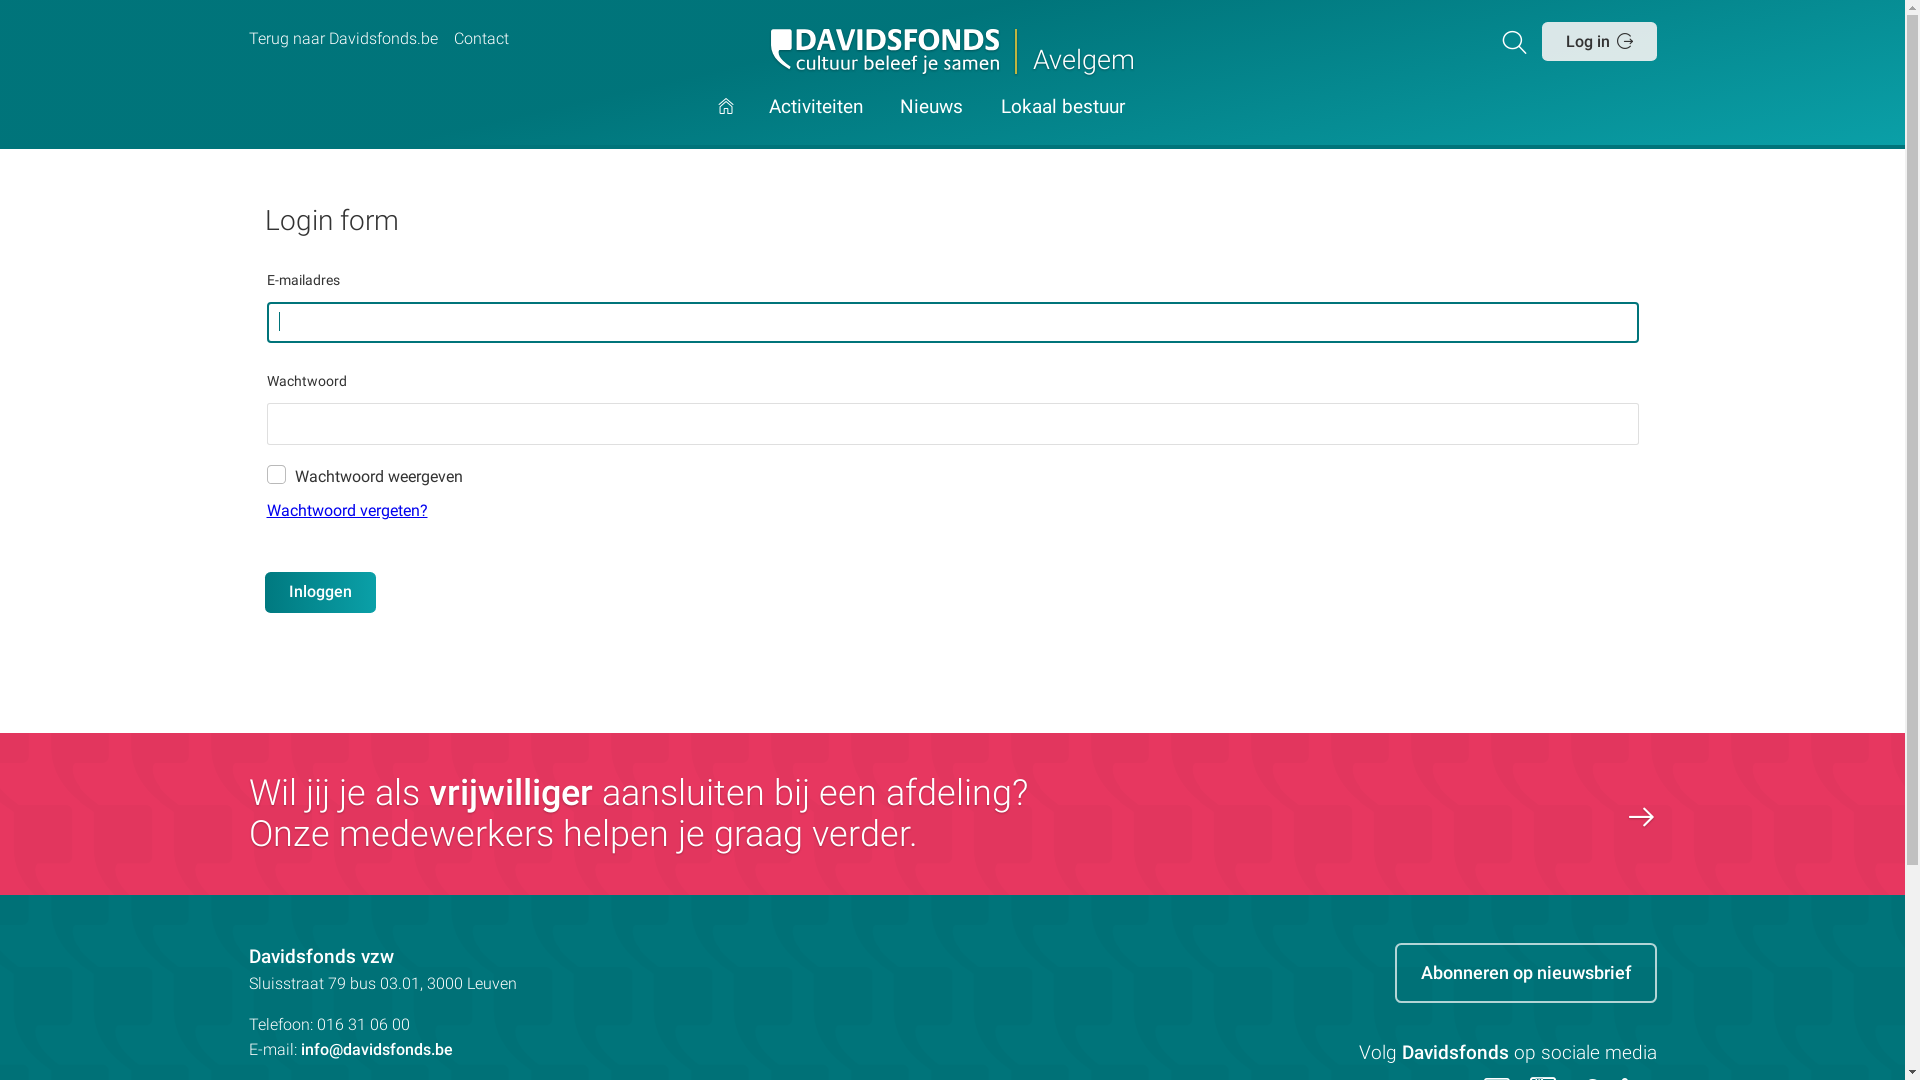  I want to click on Wachtwoord vergeten?, so click(952, 512).